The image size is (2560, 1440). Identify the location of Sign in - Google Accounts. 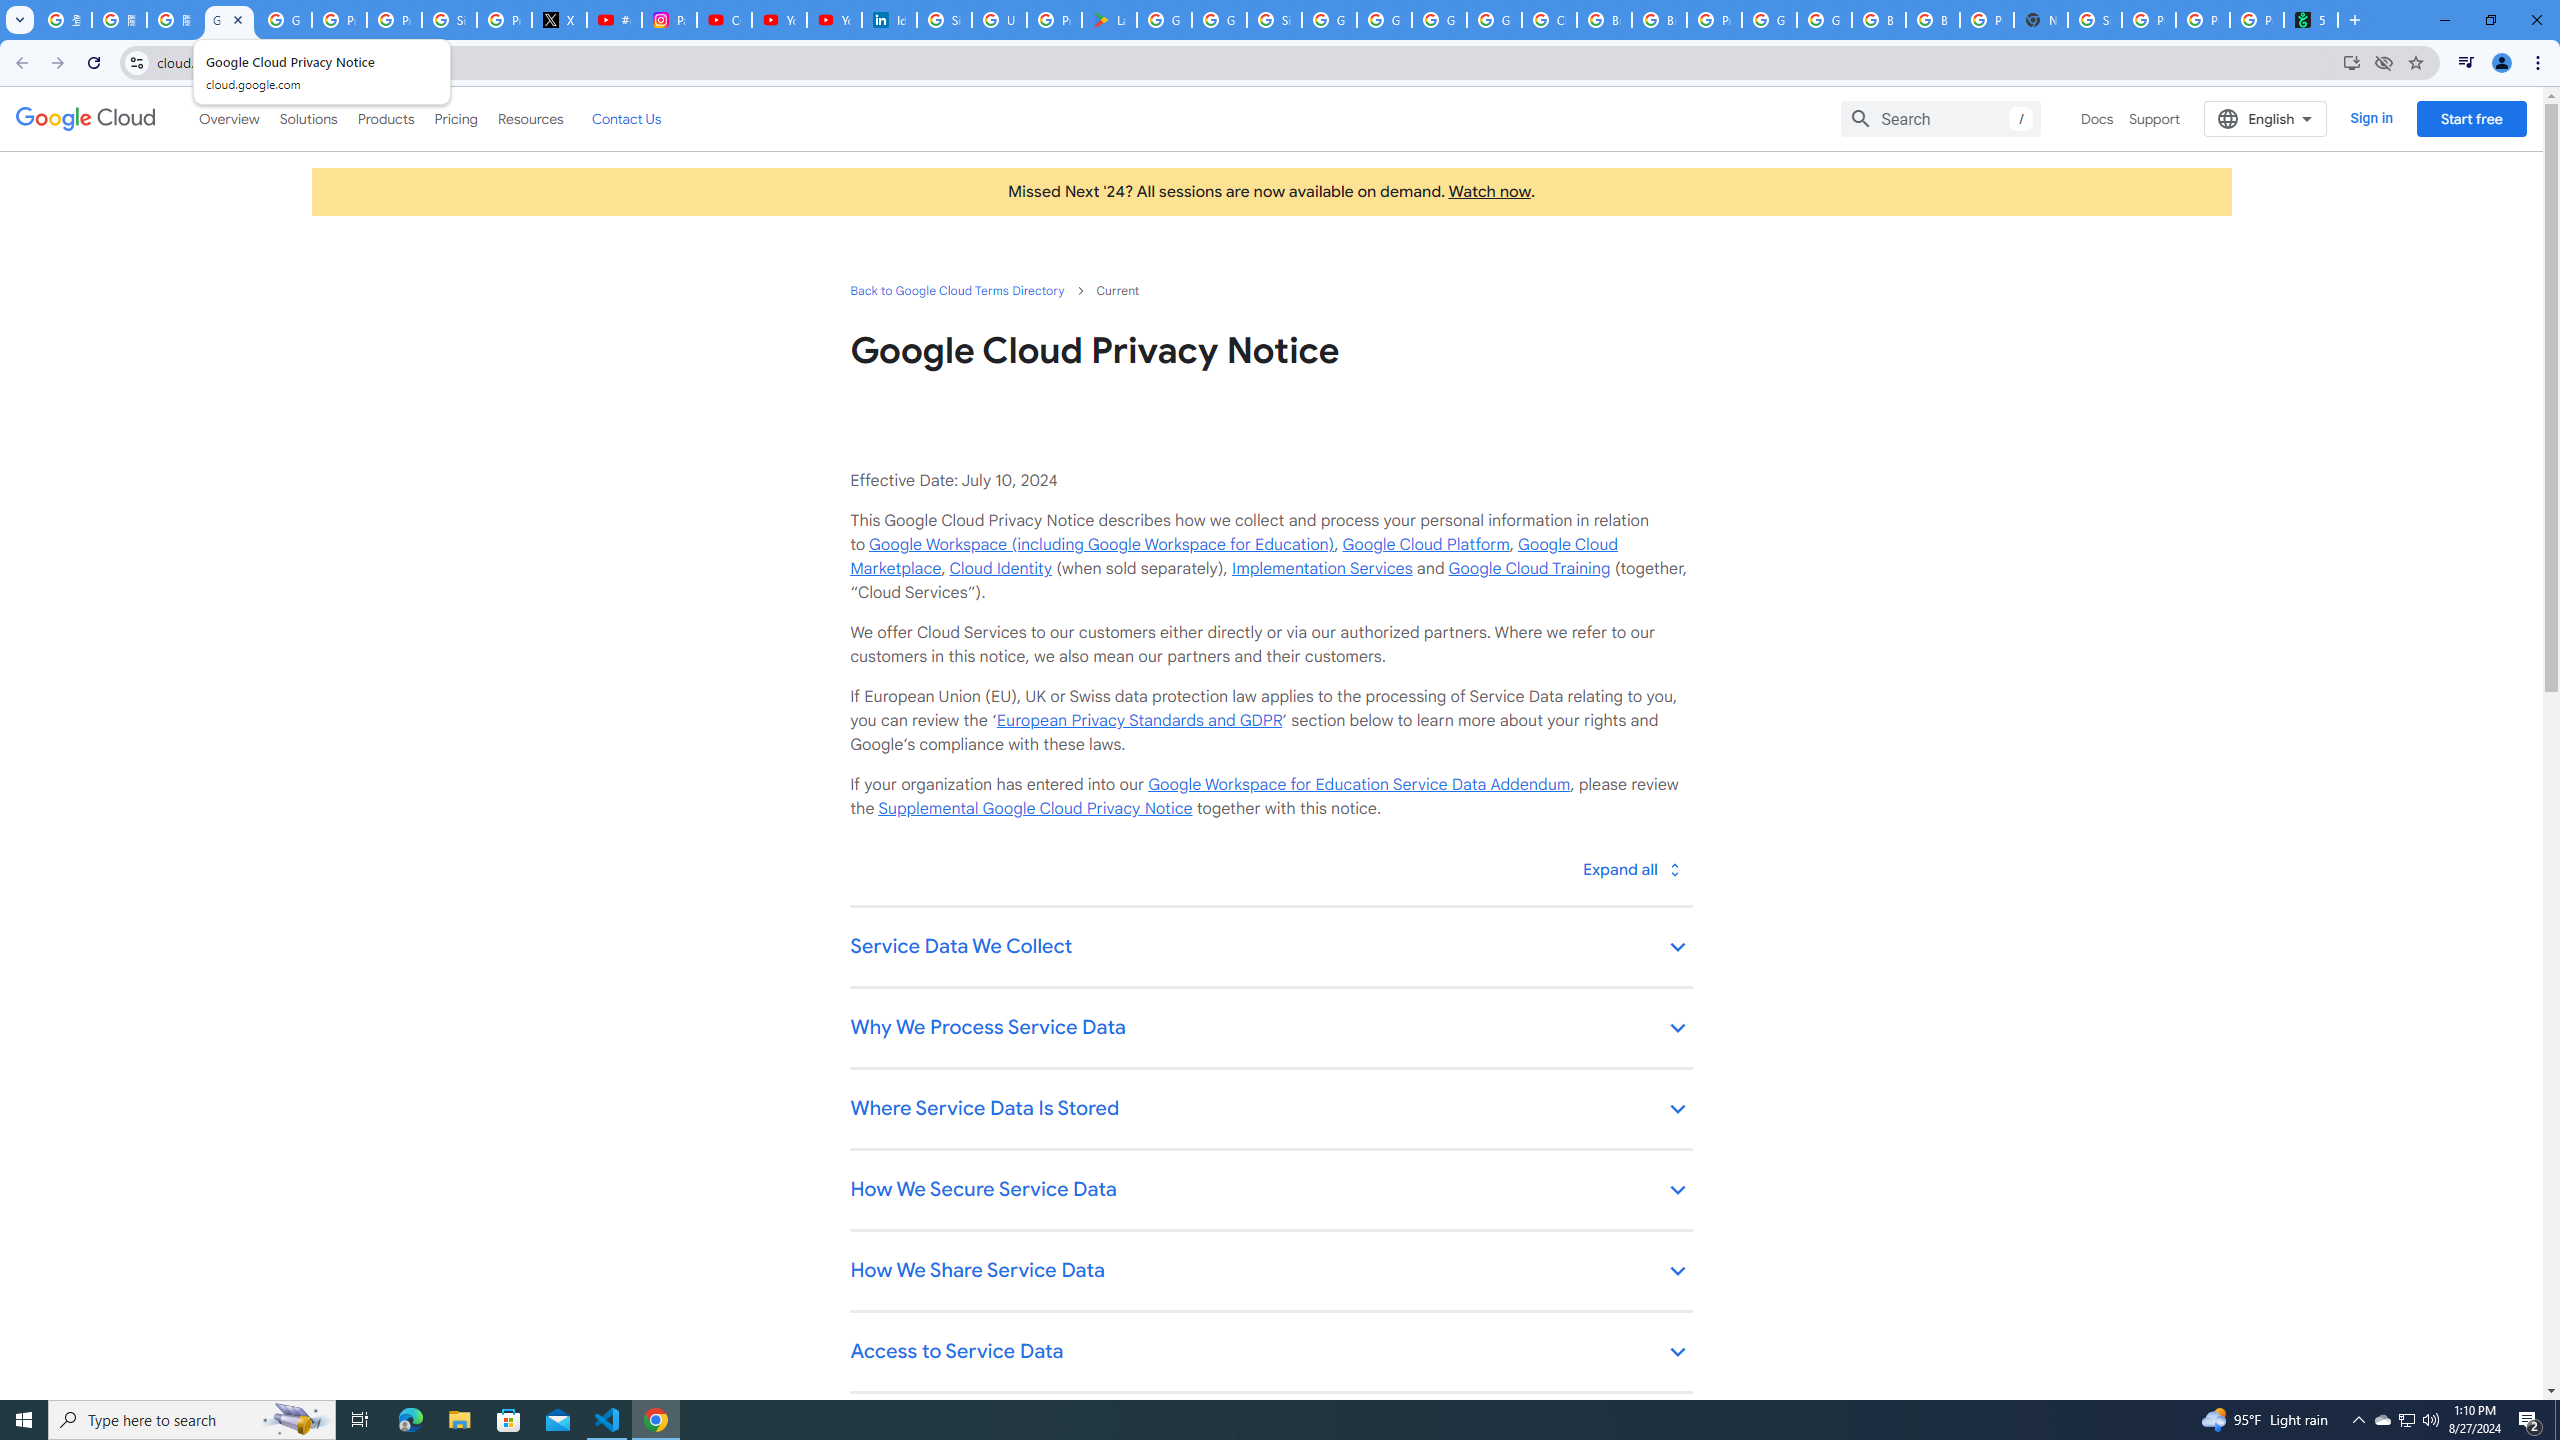
(2094, 20).